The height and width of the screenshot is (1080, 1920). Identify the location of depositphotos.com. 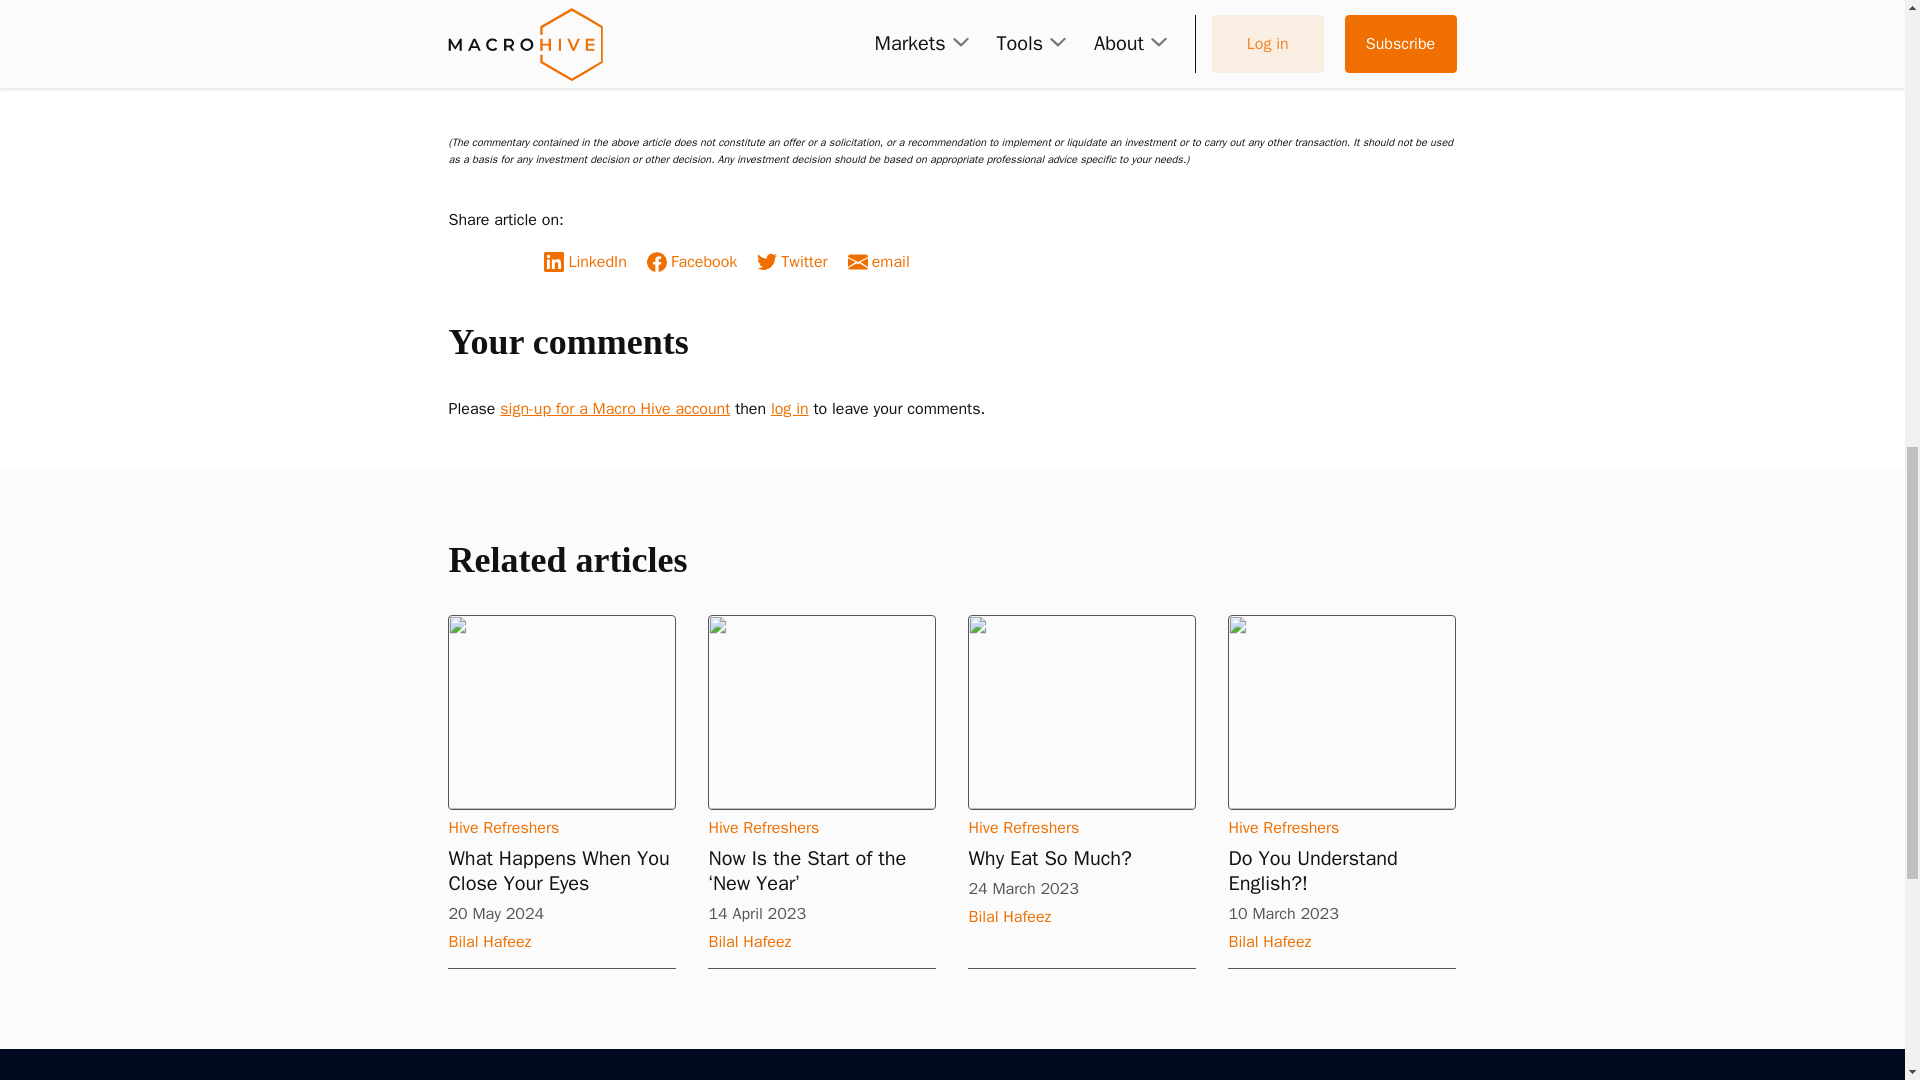
(557, 76).